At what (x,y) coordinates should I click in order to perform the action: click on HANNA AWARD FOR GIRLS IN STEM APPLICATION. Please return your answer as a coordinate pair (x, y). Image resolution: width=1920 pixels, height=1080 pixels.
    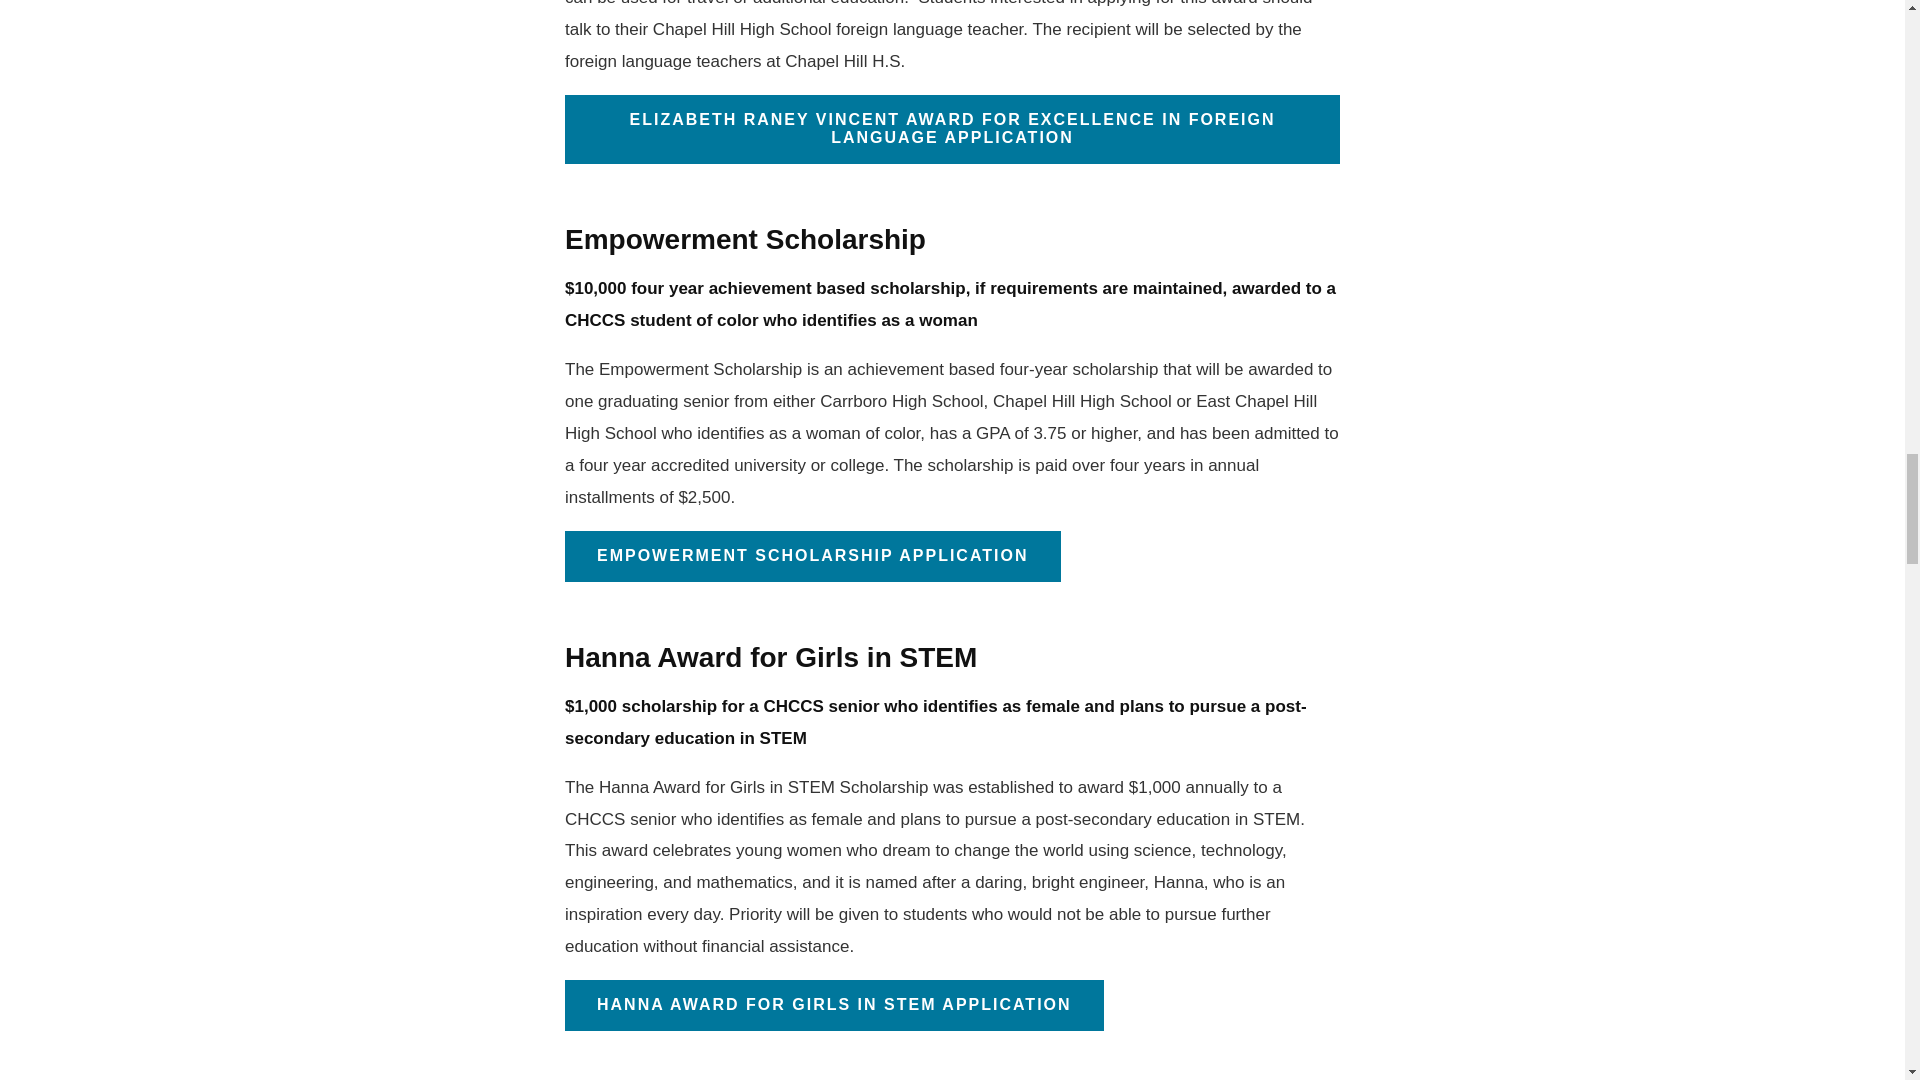
    Looking at the image, I should click on (834, 1005).